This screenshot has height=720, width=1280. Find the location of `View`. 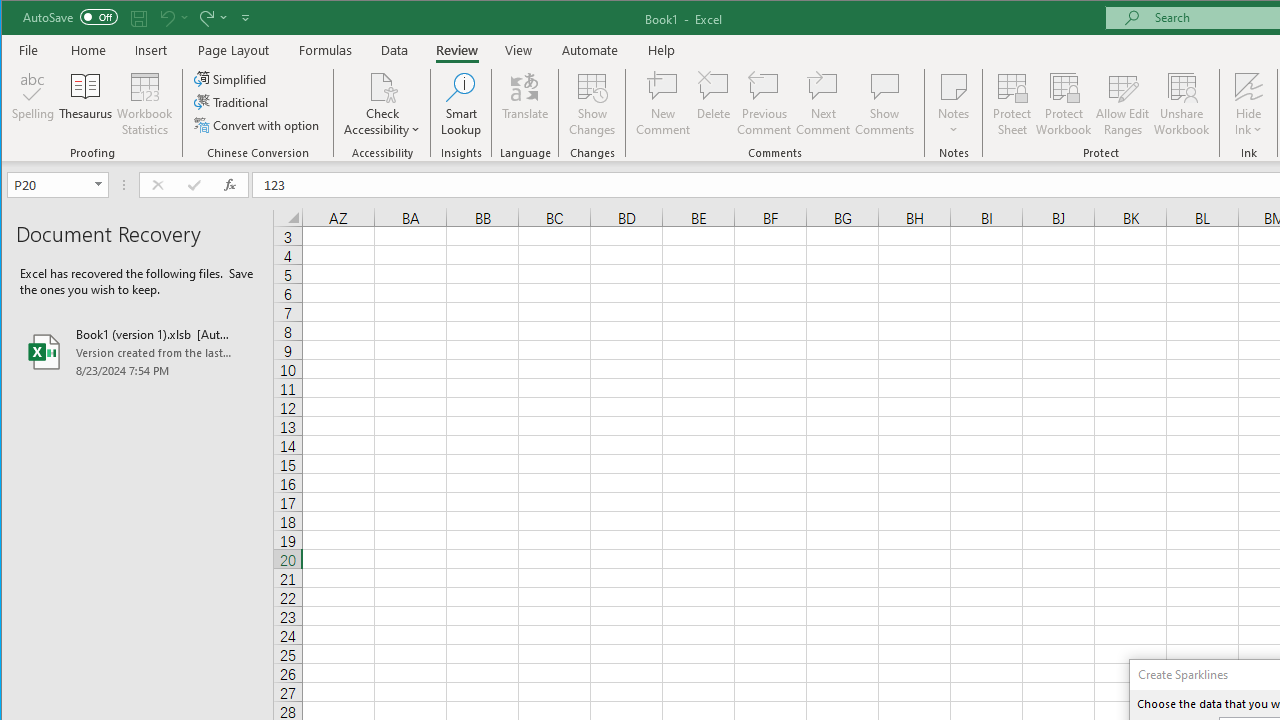

View is located at coordinates (518, 50).